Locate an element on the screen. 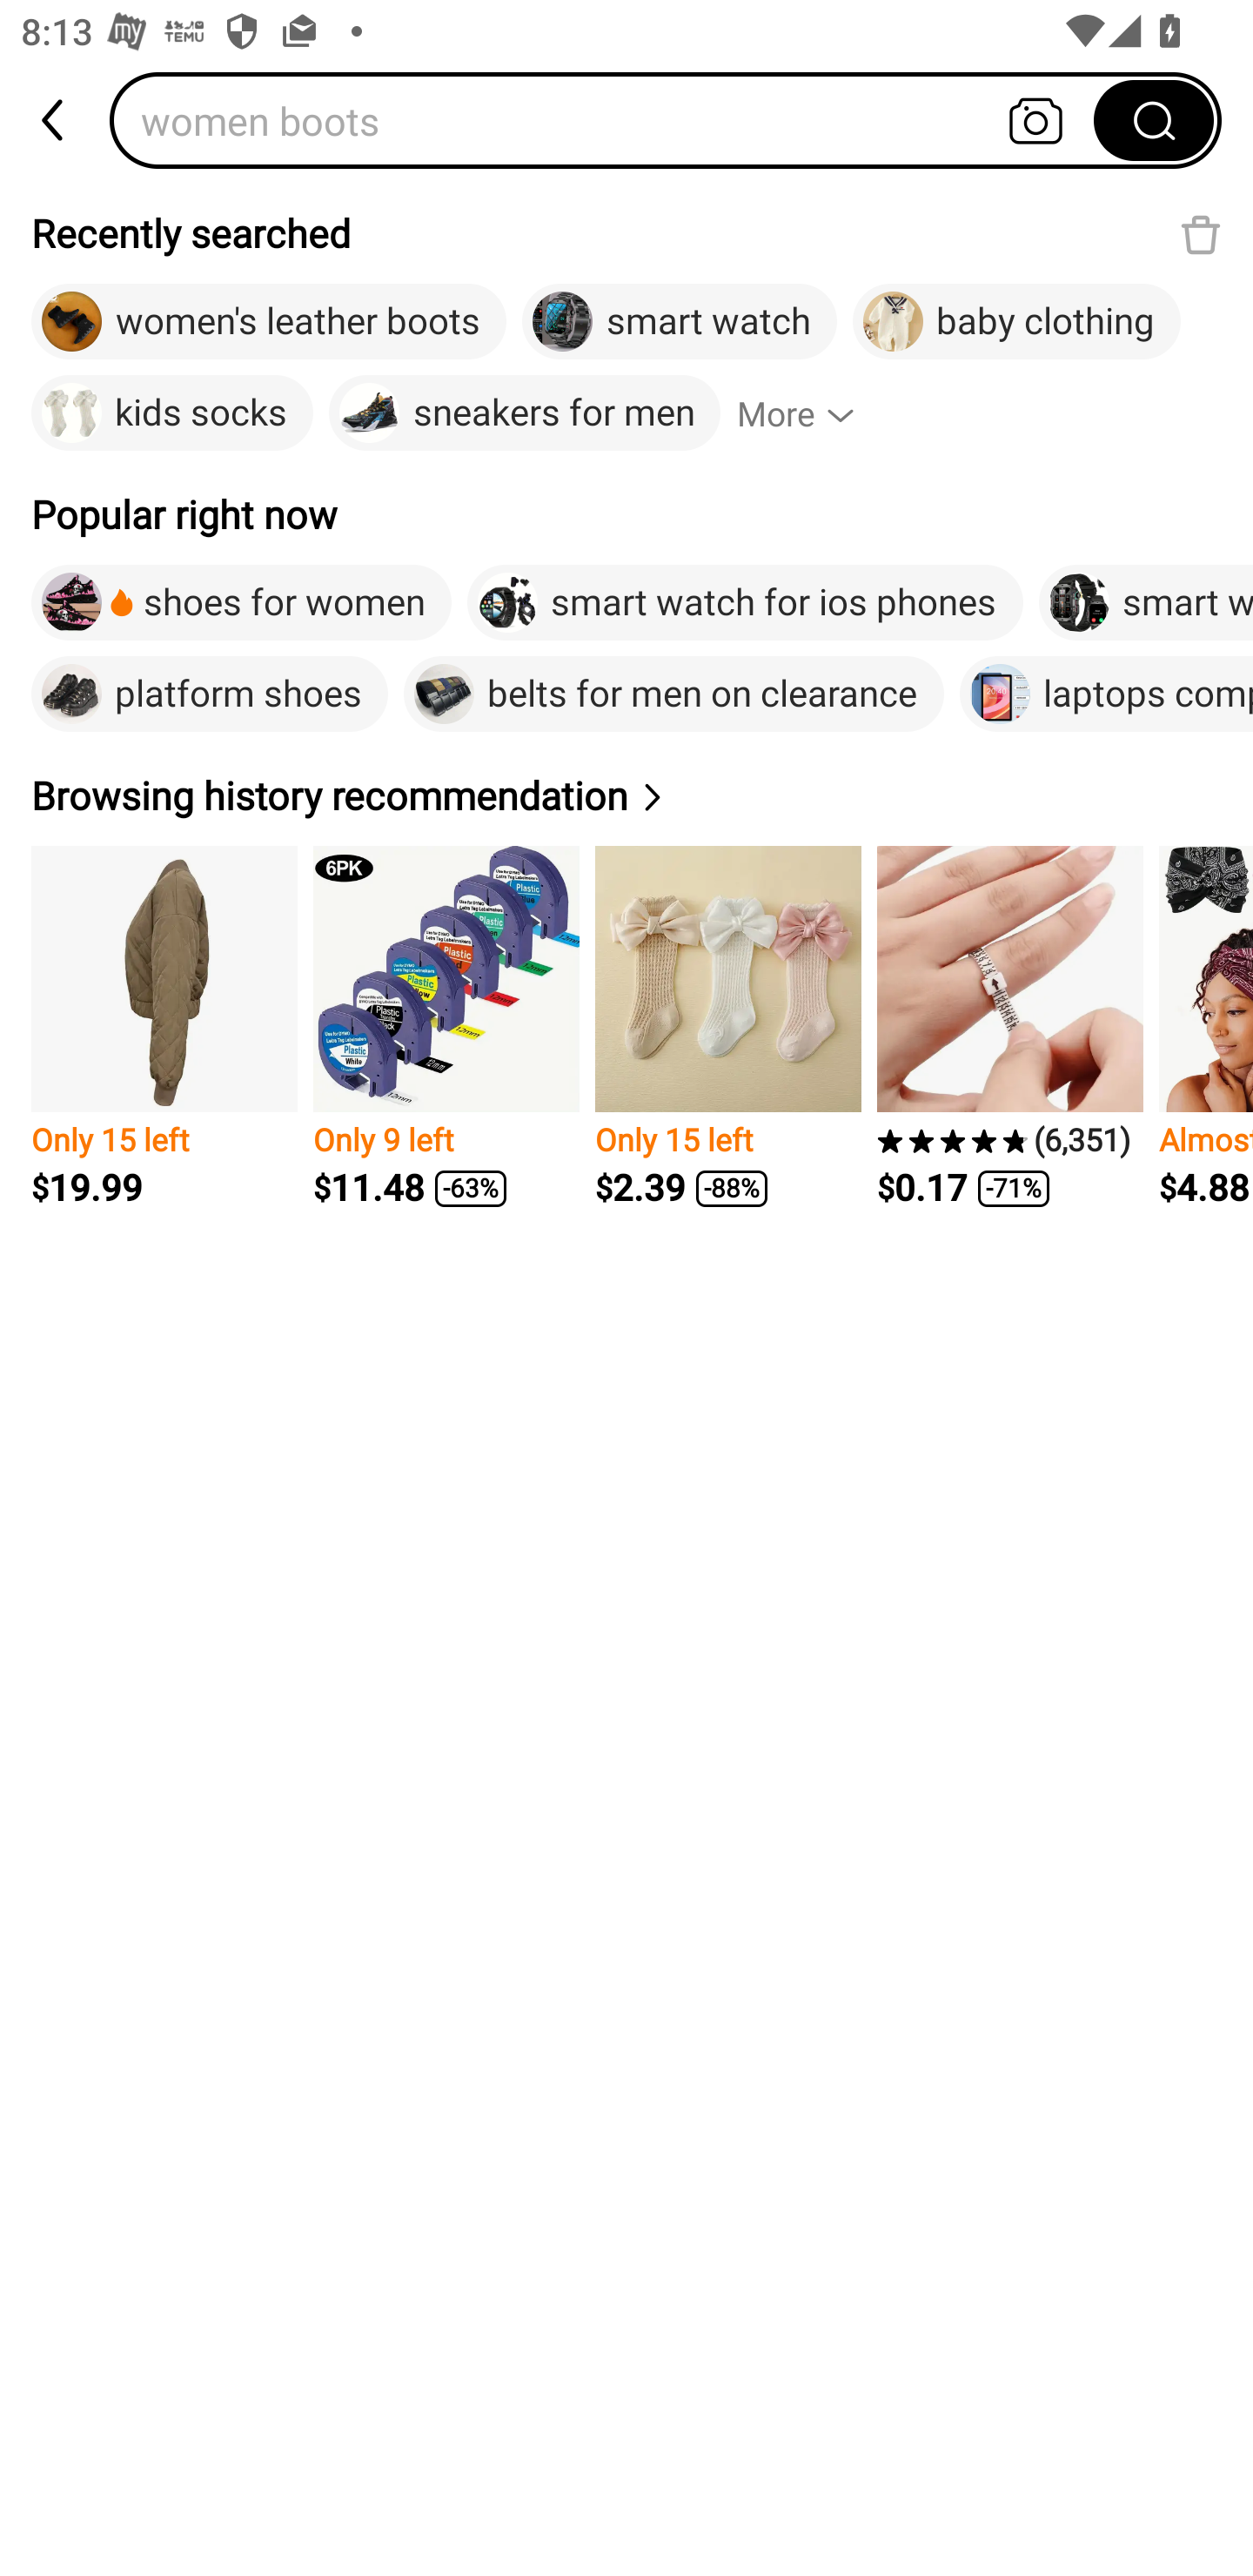  back is located at coordinates (55, 120).